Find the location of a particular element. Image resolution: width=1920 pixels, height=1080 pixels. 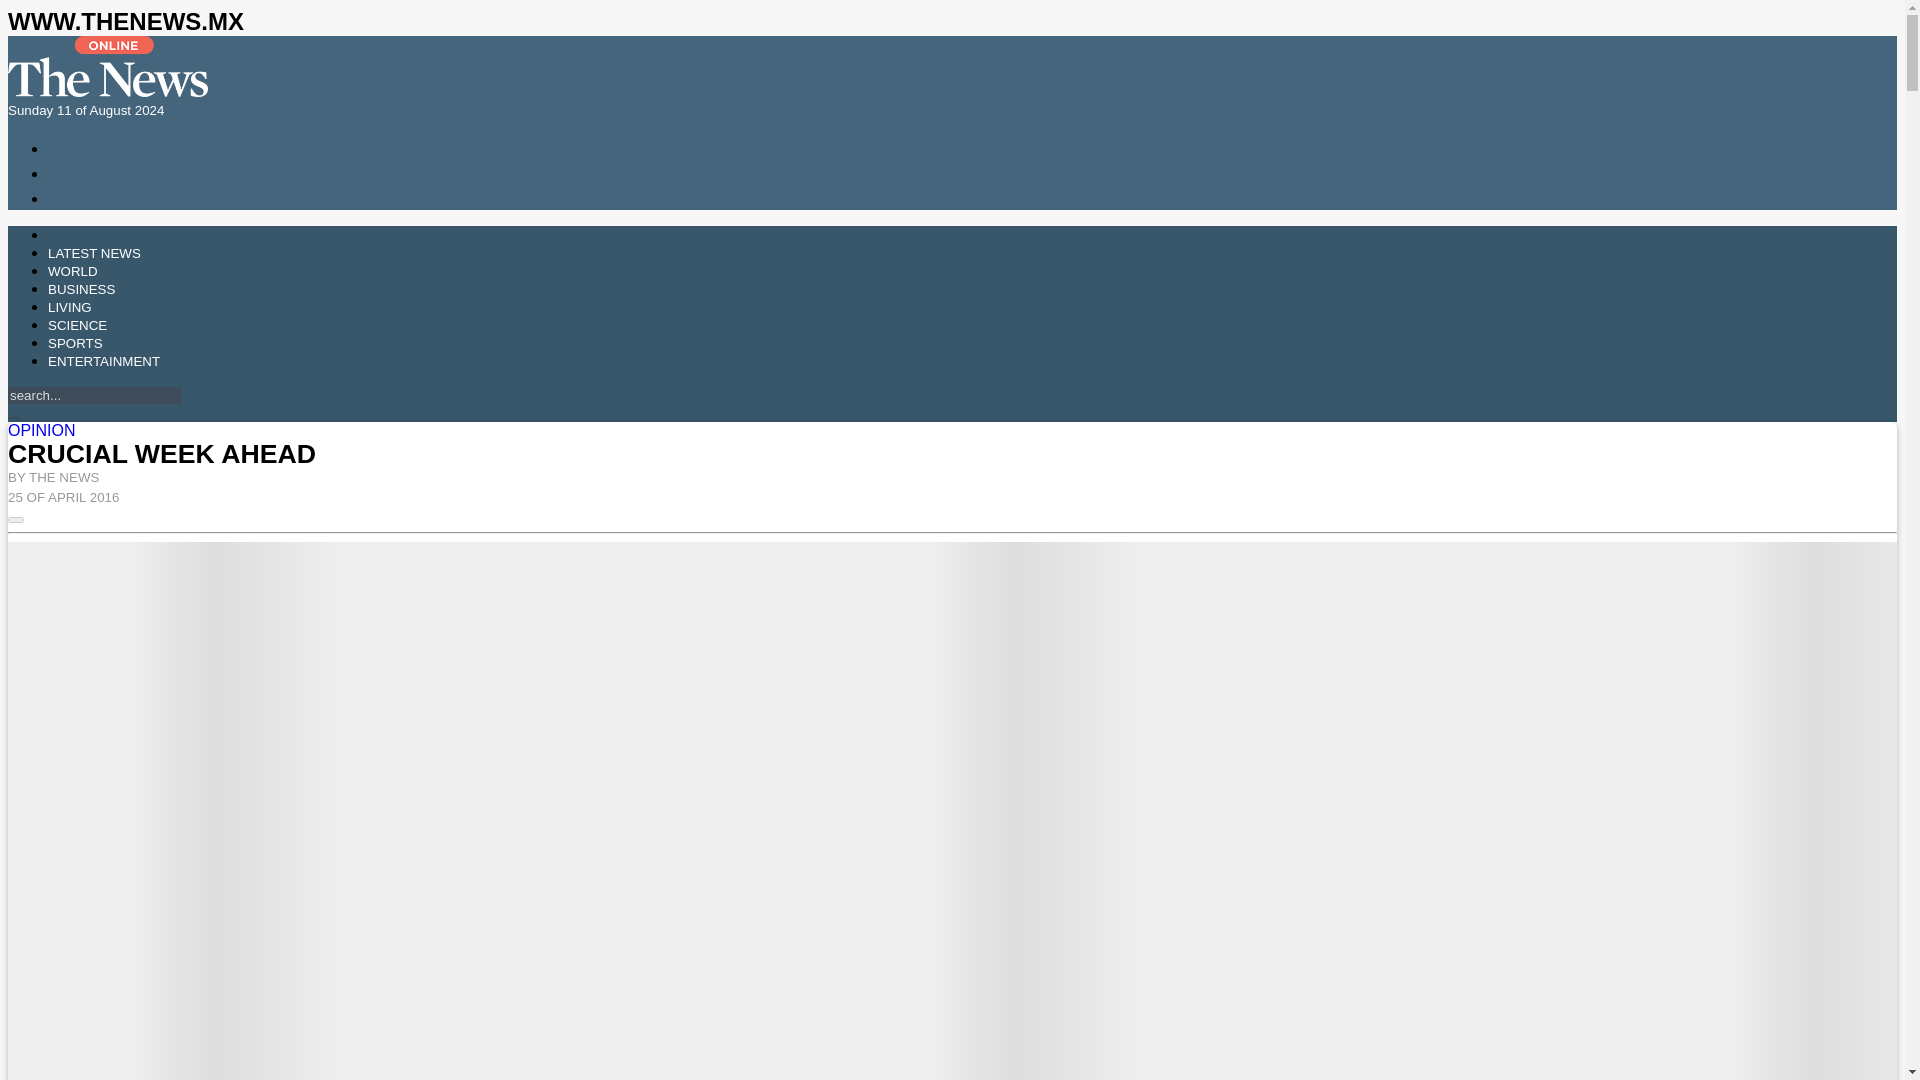

Latest News is located at coordinates (94, 254).